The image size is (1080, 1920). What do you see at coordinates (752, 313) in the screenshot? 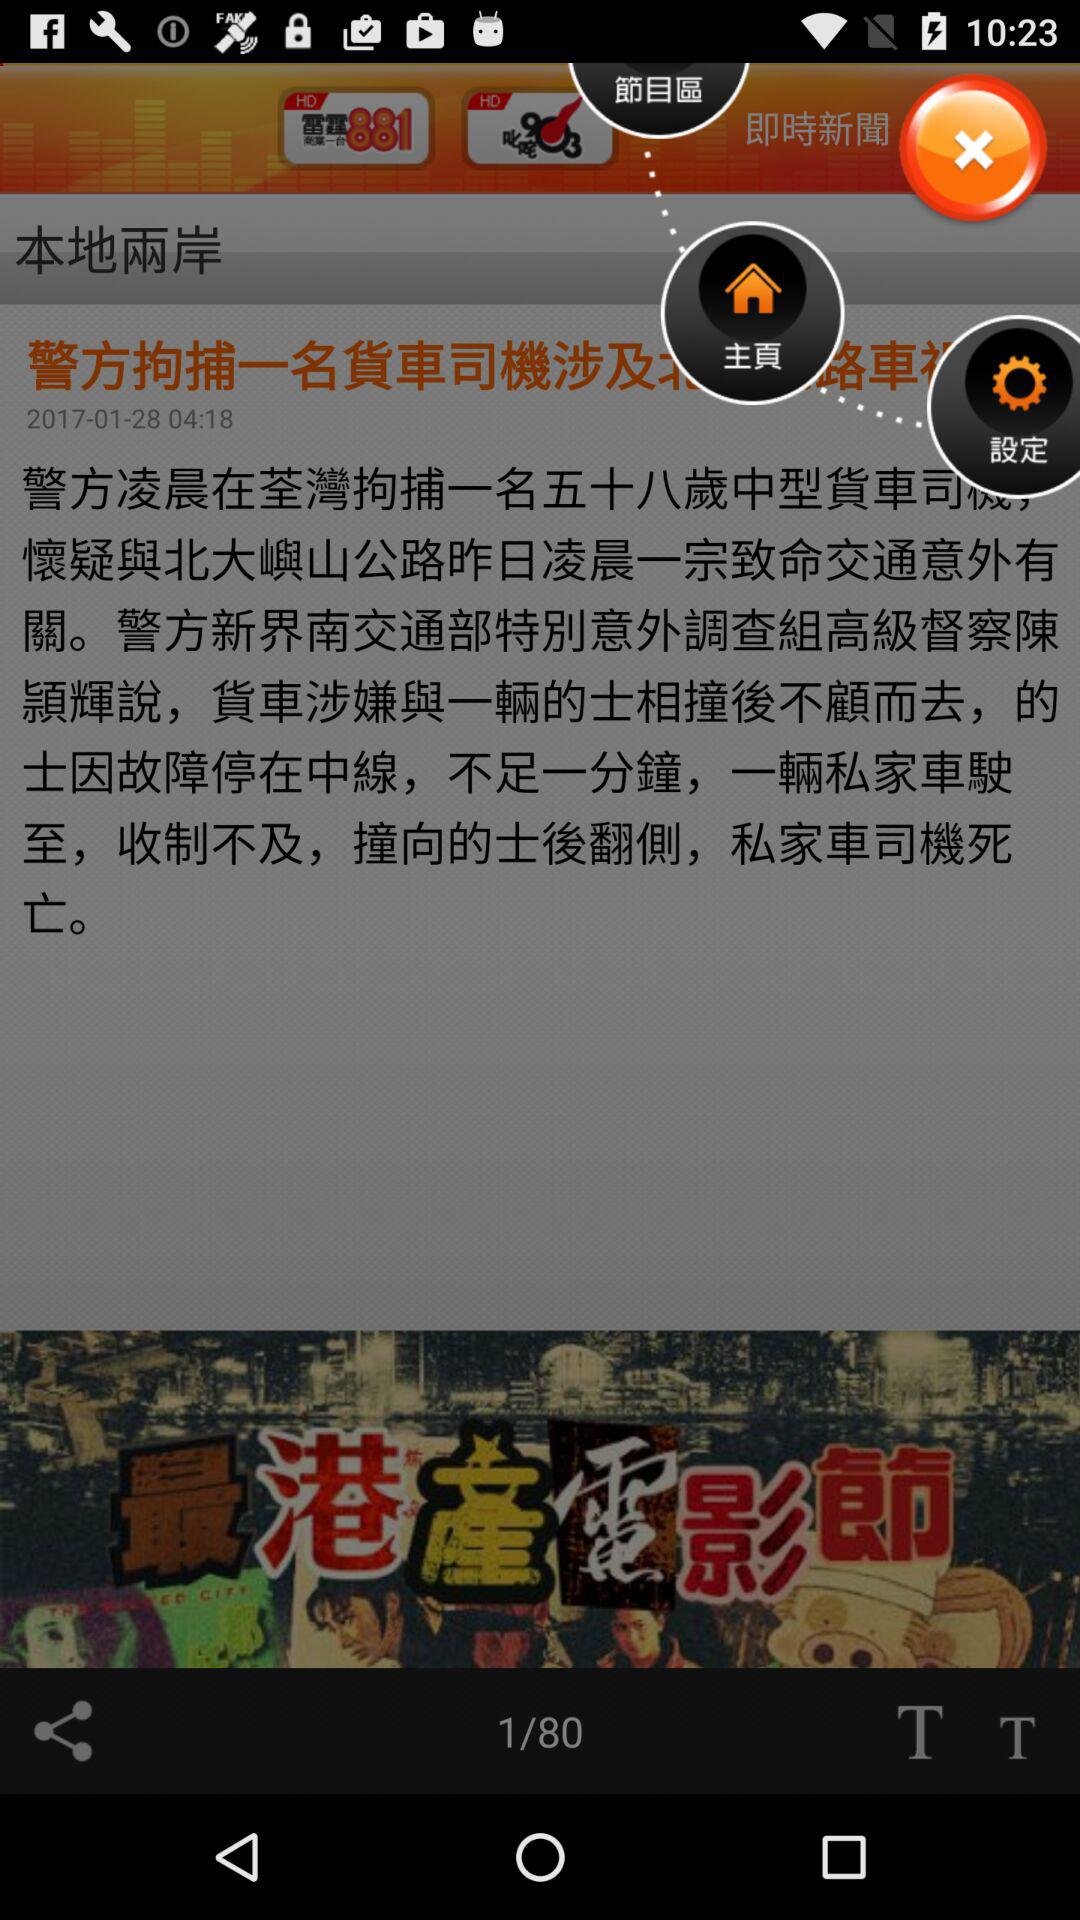
I see `select the home button` at bounding box center [752, 313].